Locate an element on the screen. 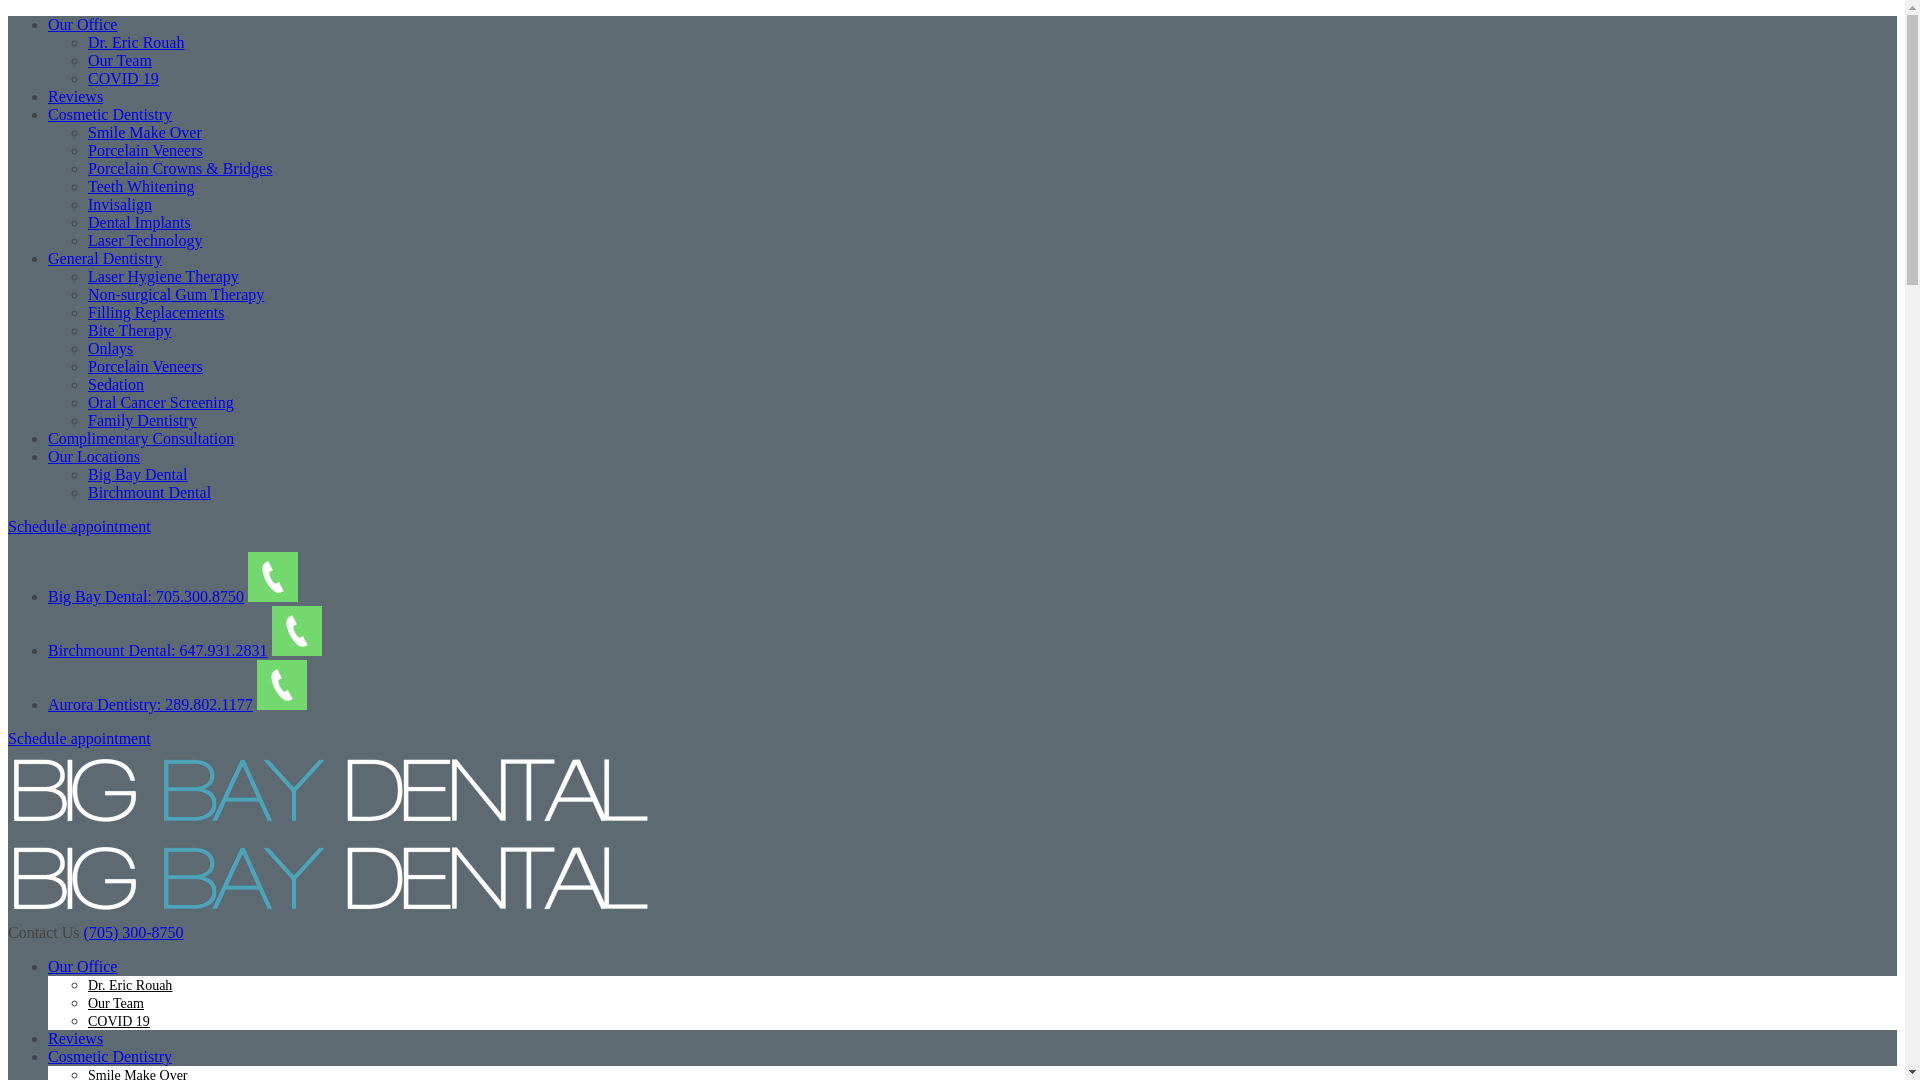 This screenshot has height=1080, width=1920. Schedule appointment is located at coordinates (80, 526).